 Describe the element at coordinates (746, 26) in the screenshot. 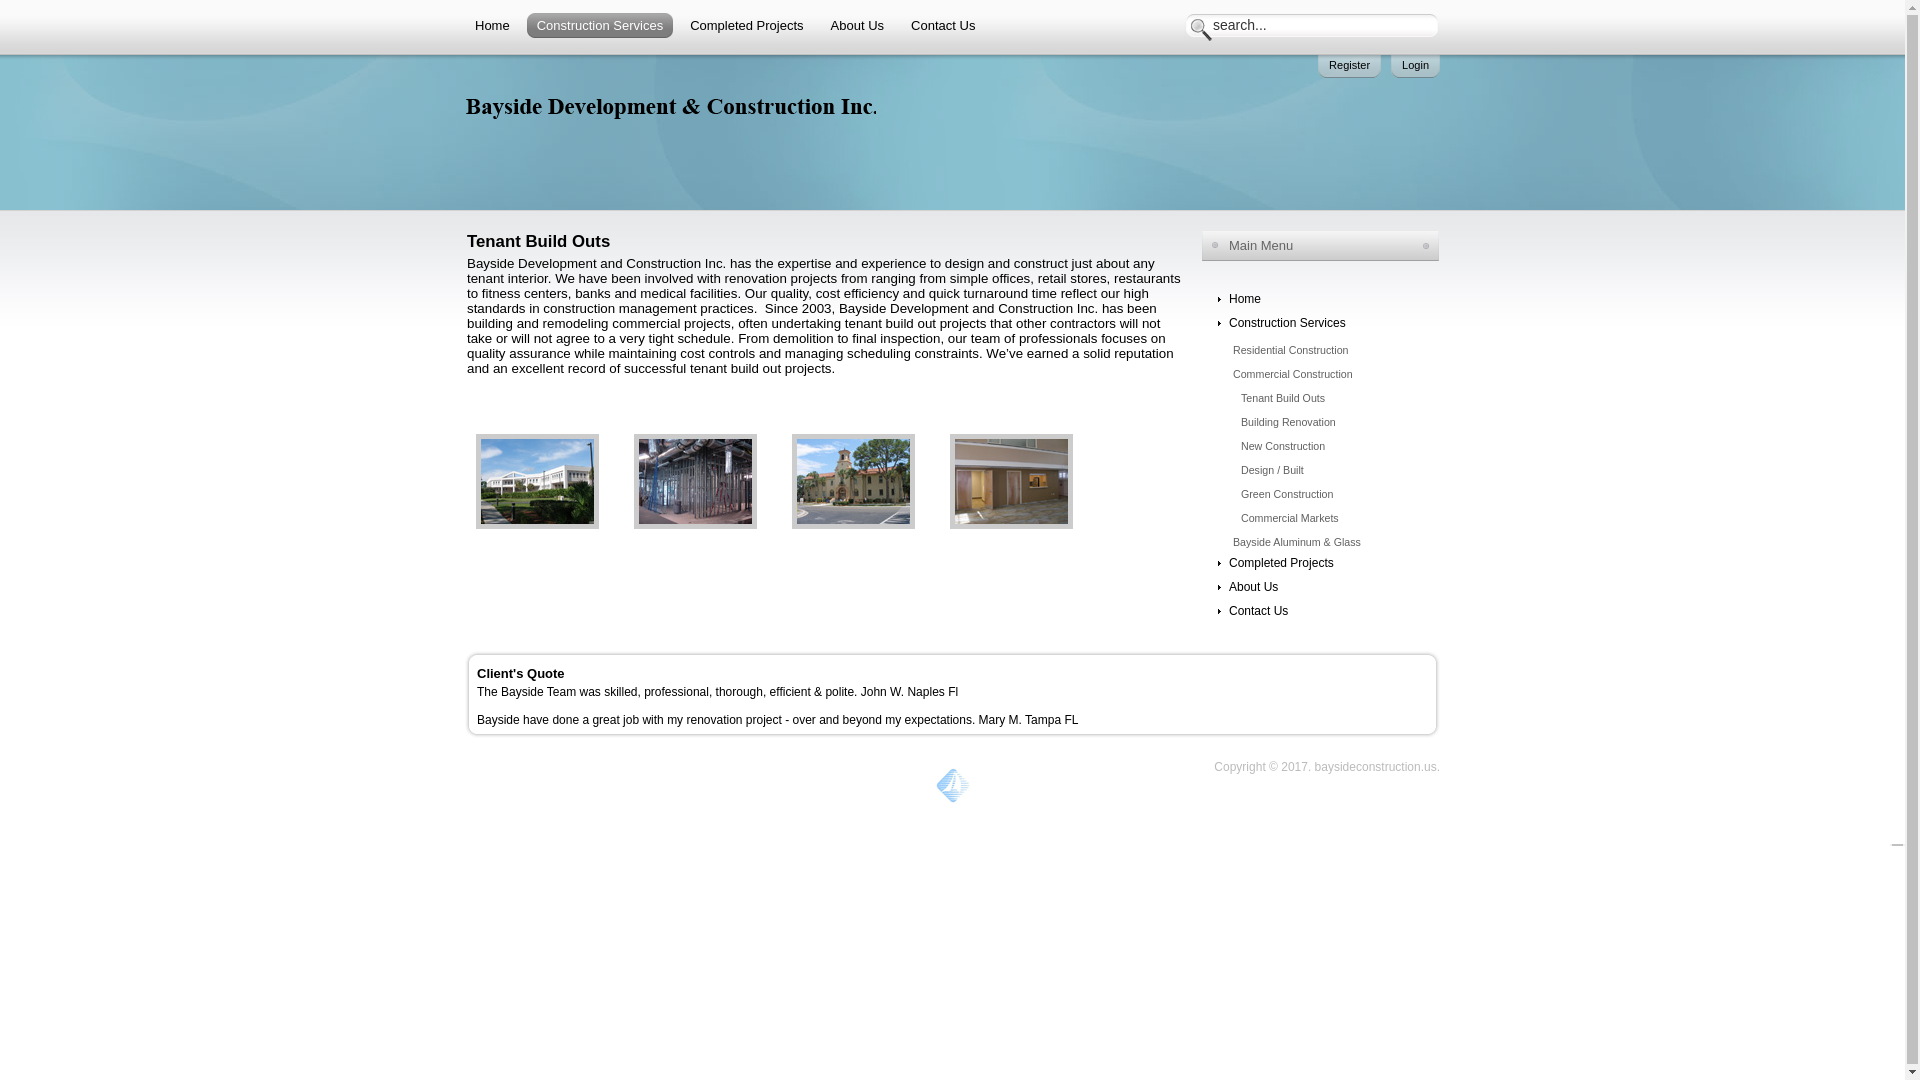

I see `Completed Projects` at that location.